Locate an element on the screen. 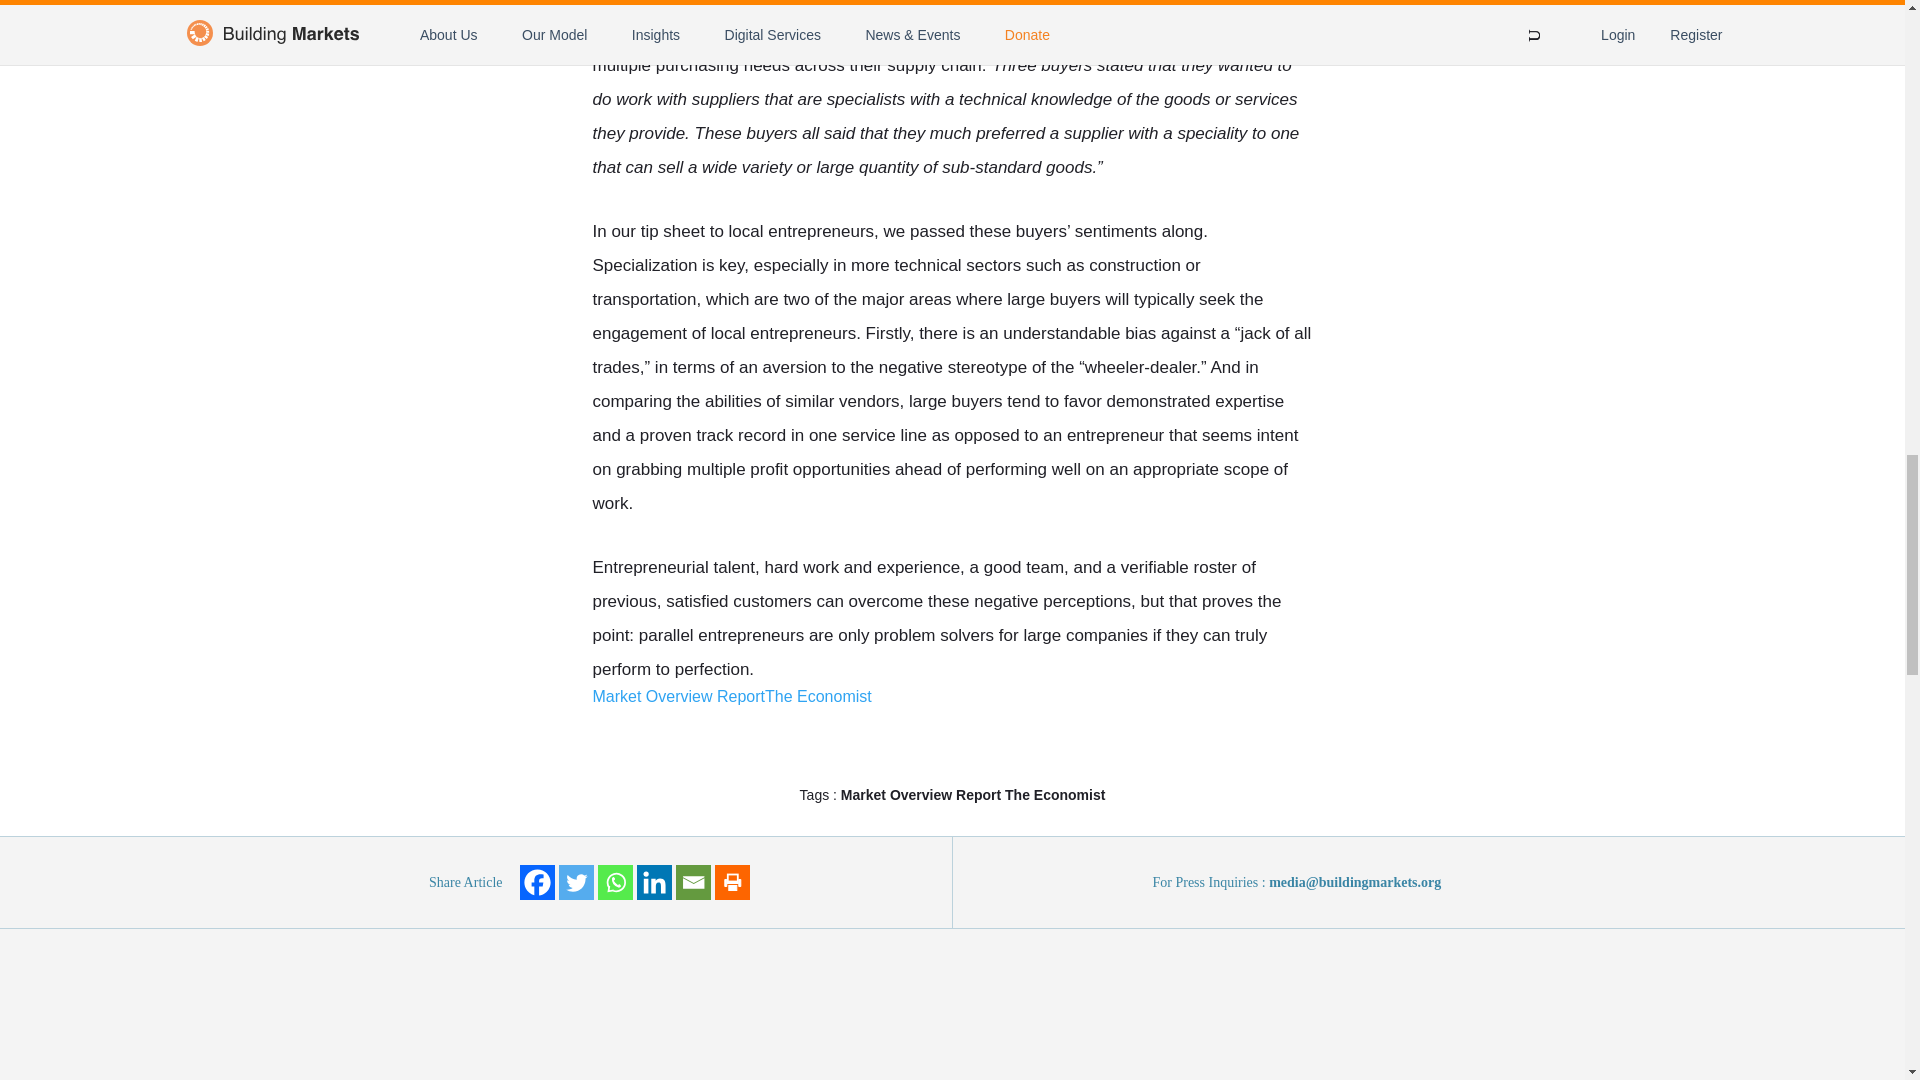 This screenshot has height=1080, width=1920. Twitter is located at coordinates (576, 882).